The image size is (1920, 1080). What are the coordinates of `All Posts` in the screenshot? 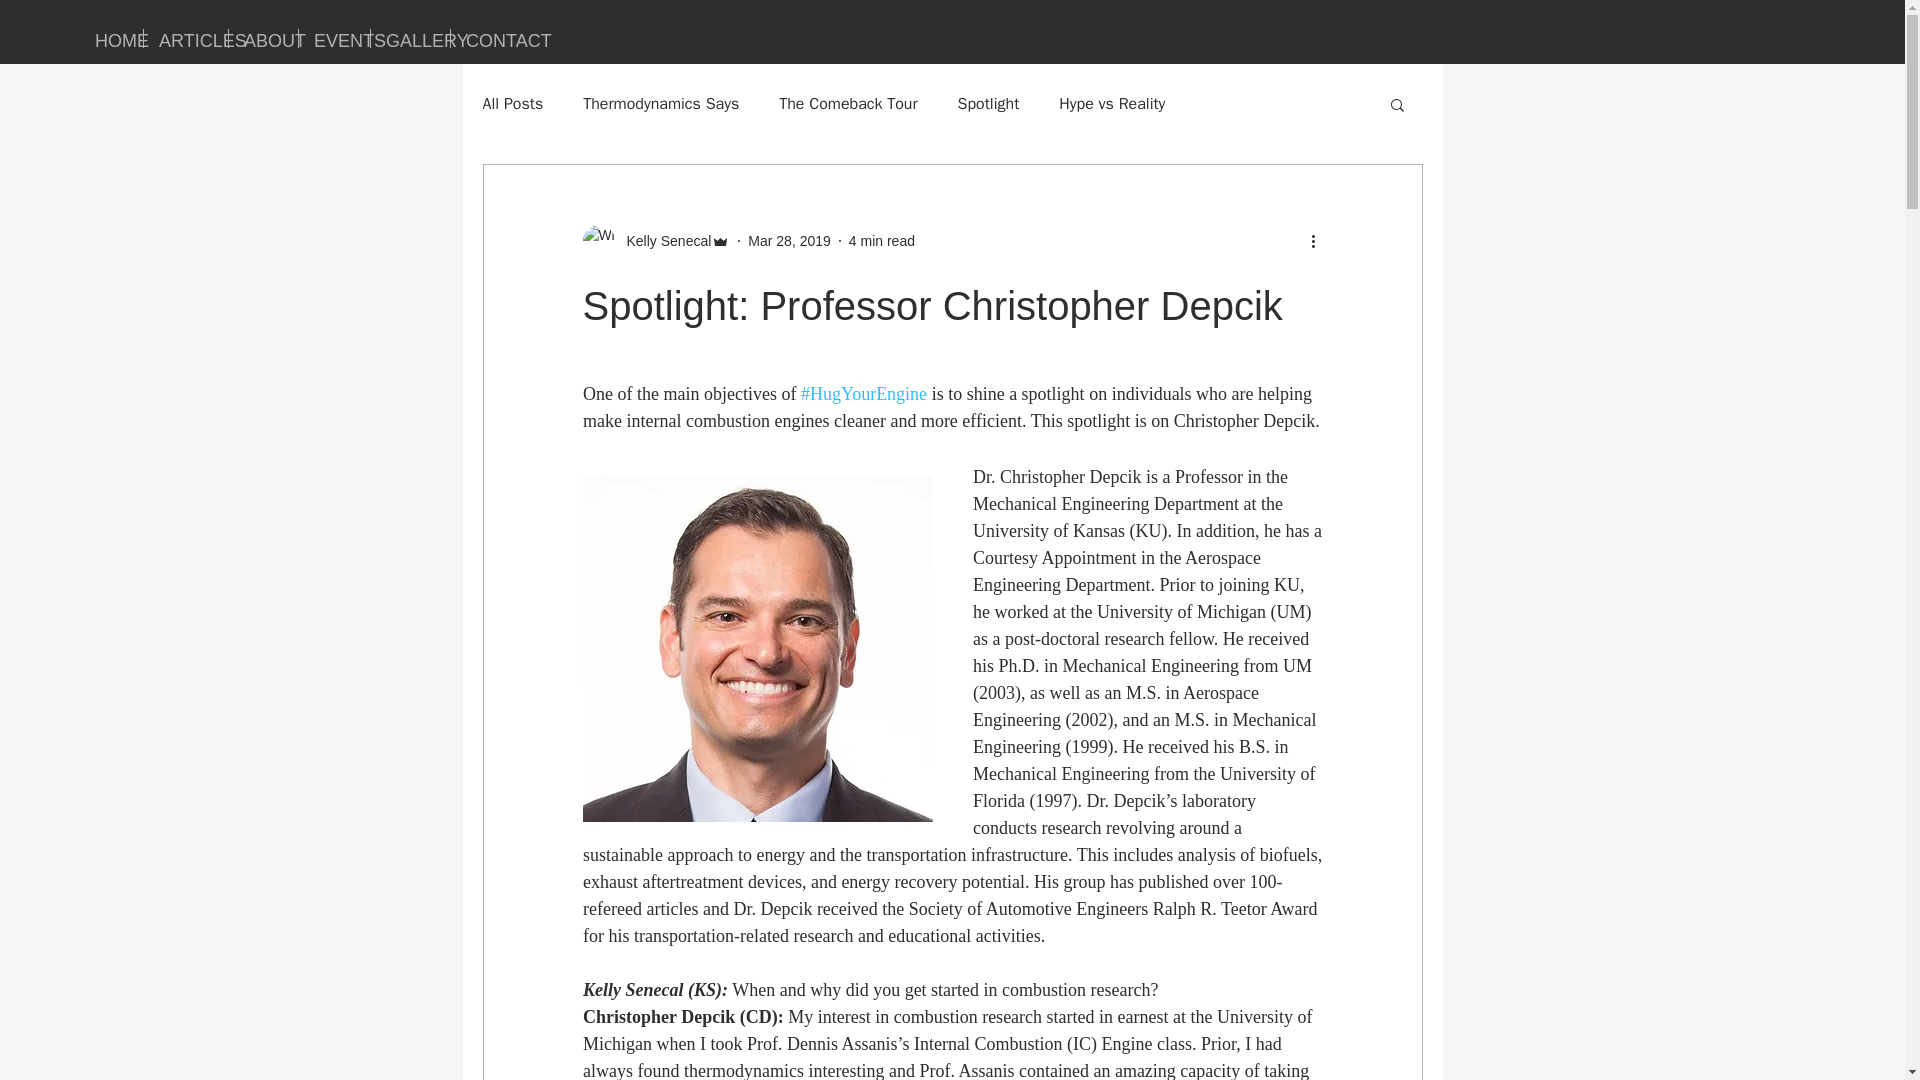 It's located at (512, 104).